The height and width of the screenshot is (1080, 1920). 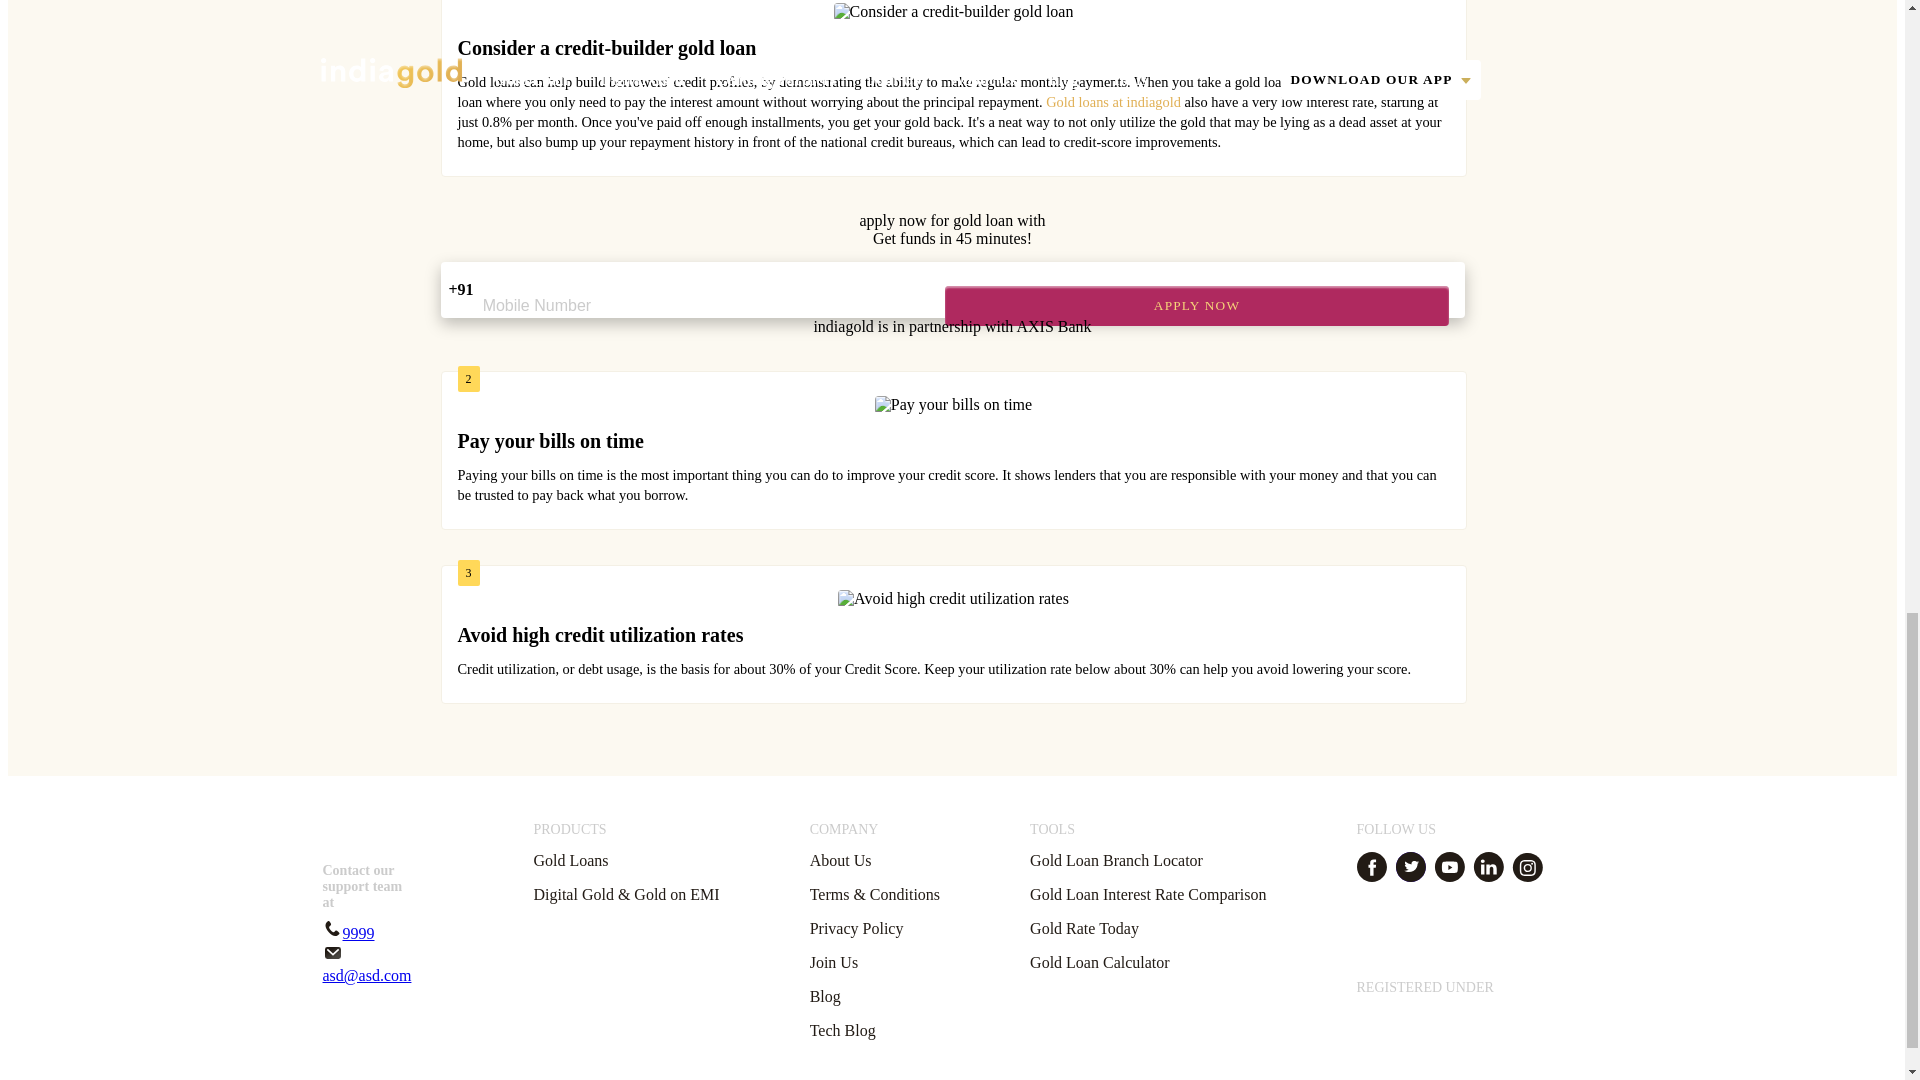 What do you see at coordinates (348, 932) in the screenshot?
I see `9999` at bounding box center [348, 932].